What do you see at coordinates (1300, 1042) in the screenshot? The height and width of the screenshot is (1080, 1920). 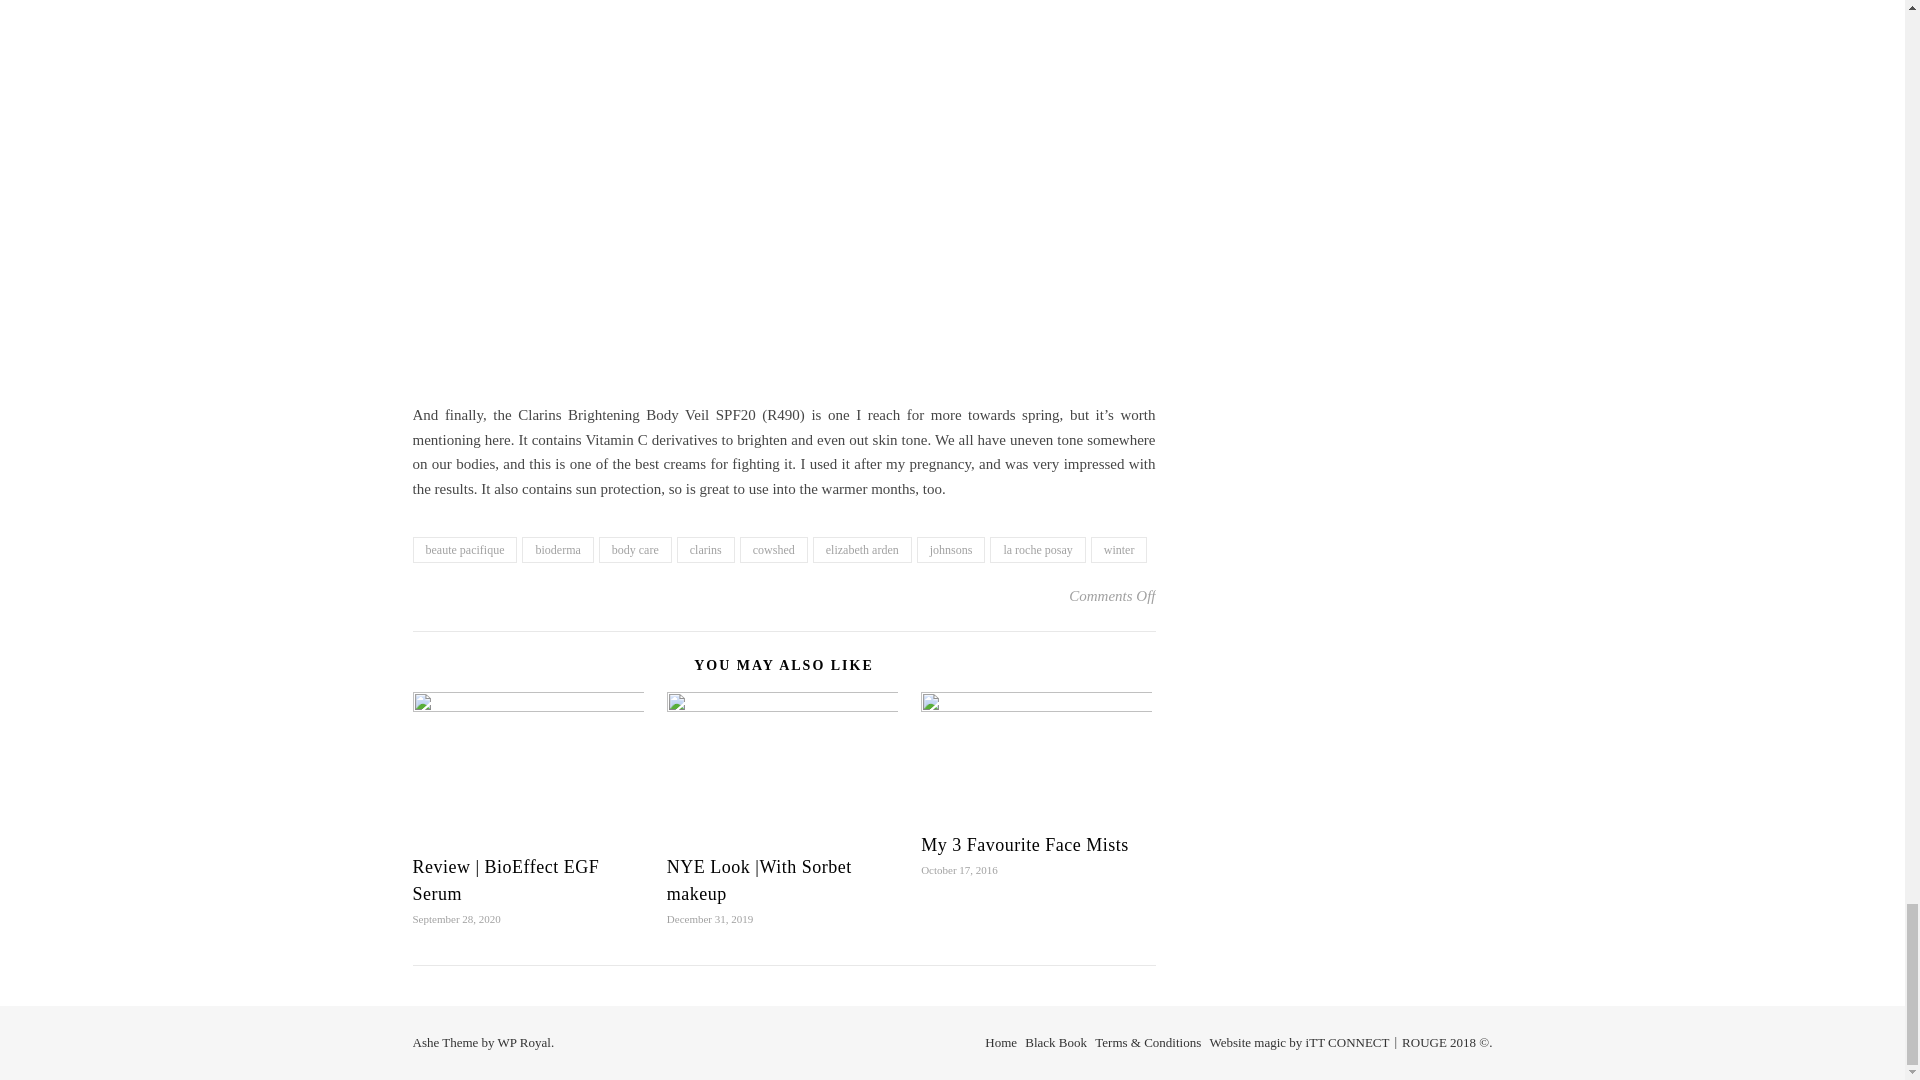 I see `Website magic by iTT CONNECT` at bounding box center [1300, 1042].